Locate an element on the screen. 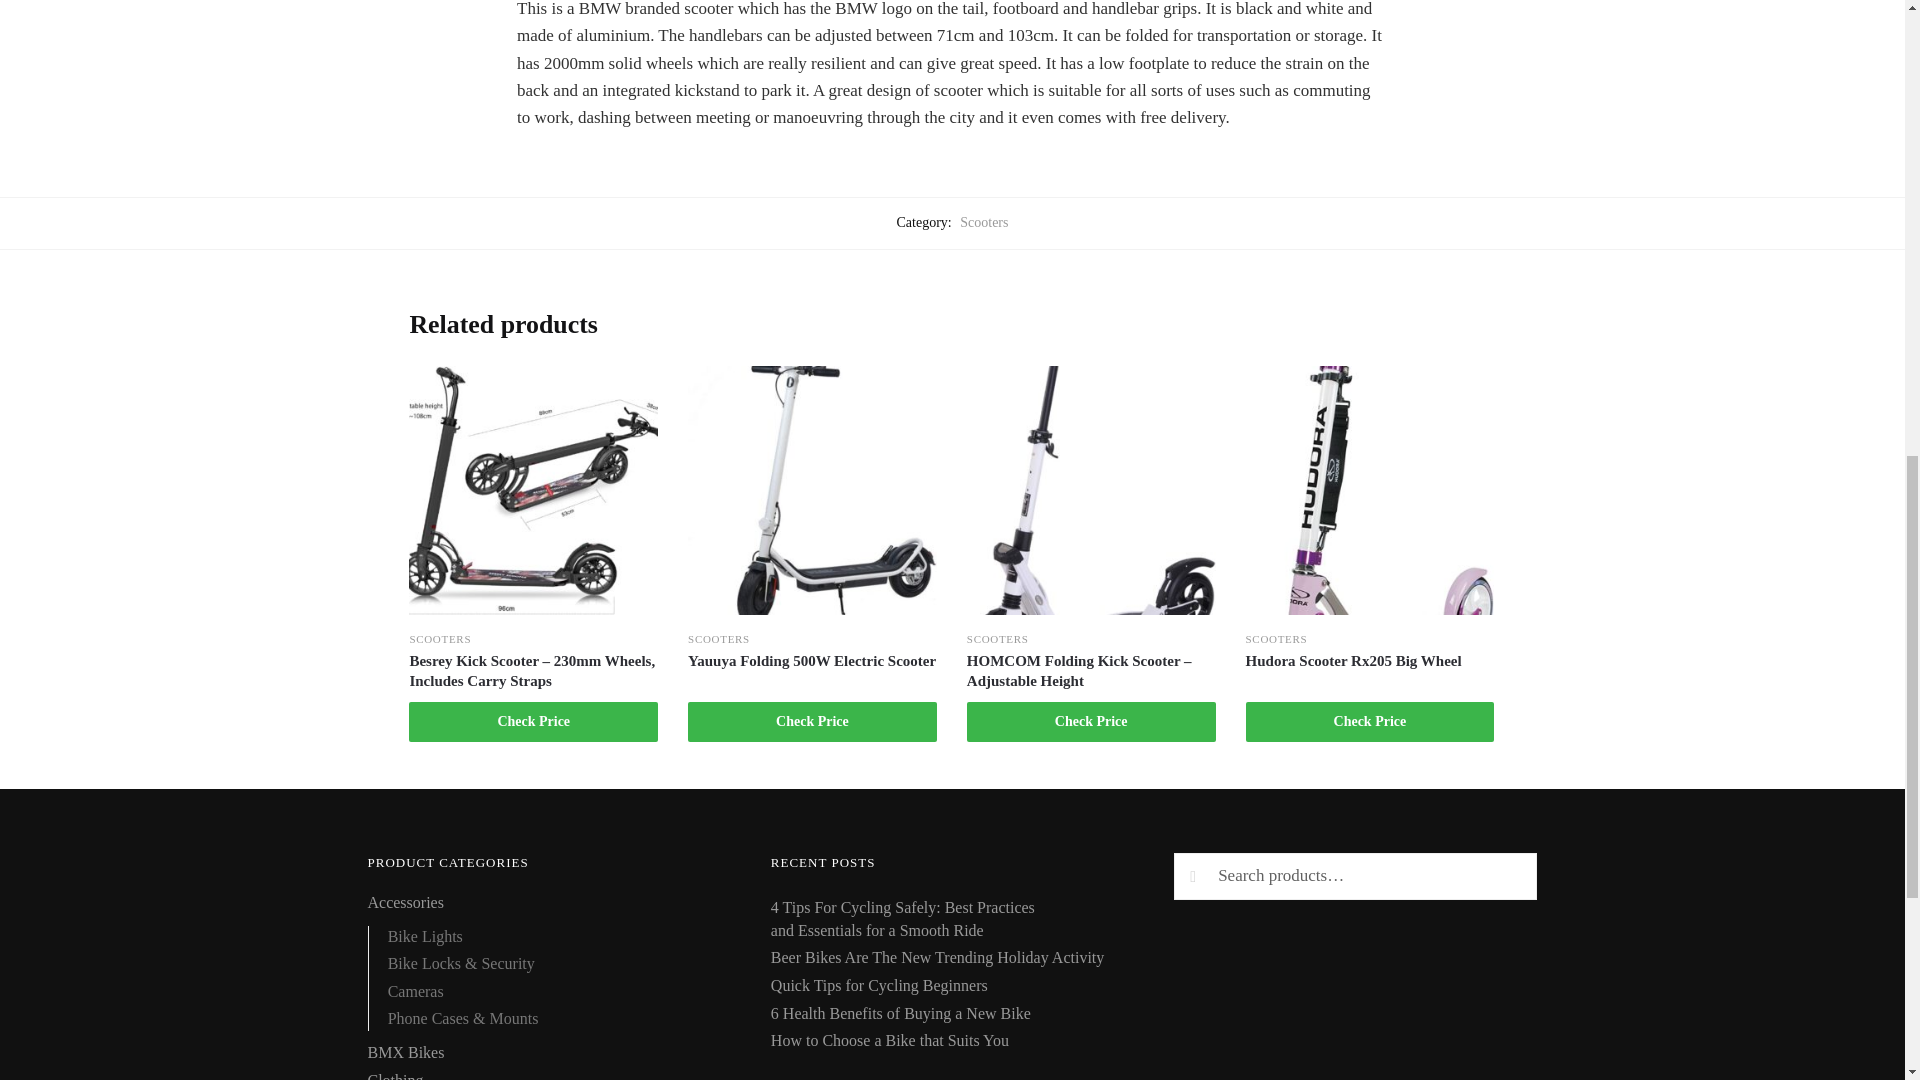 This screenshot has width=1920, height=1080. Check Price is located at coordinates (533, 722).